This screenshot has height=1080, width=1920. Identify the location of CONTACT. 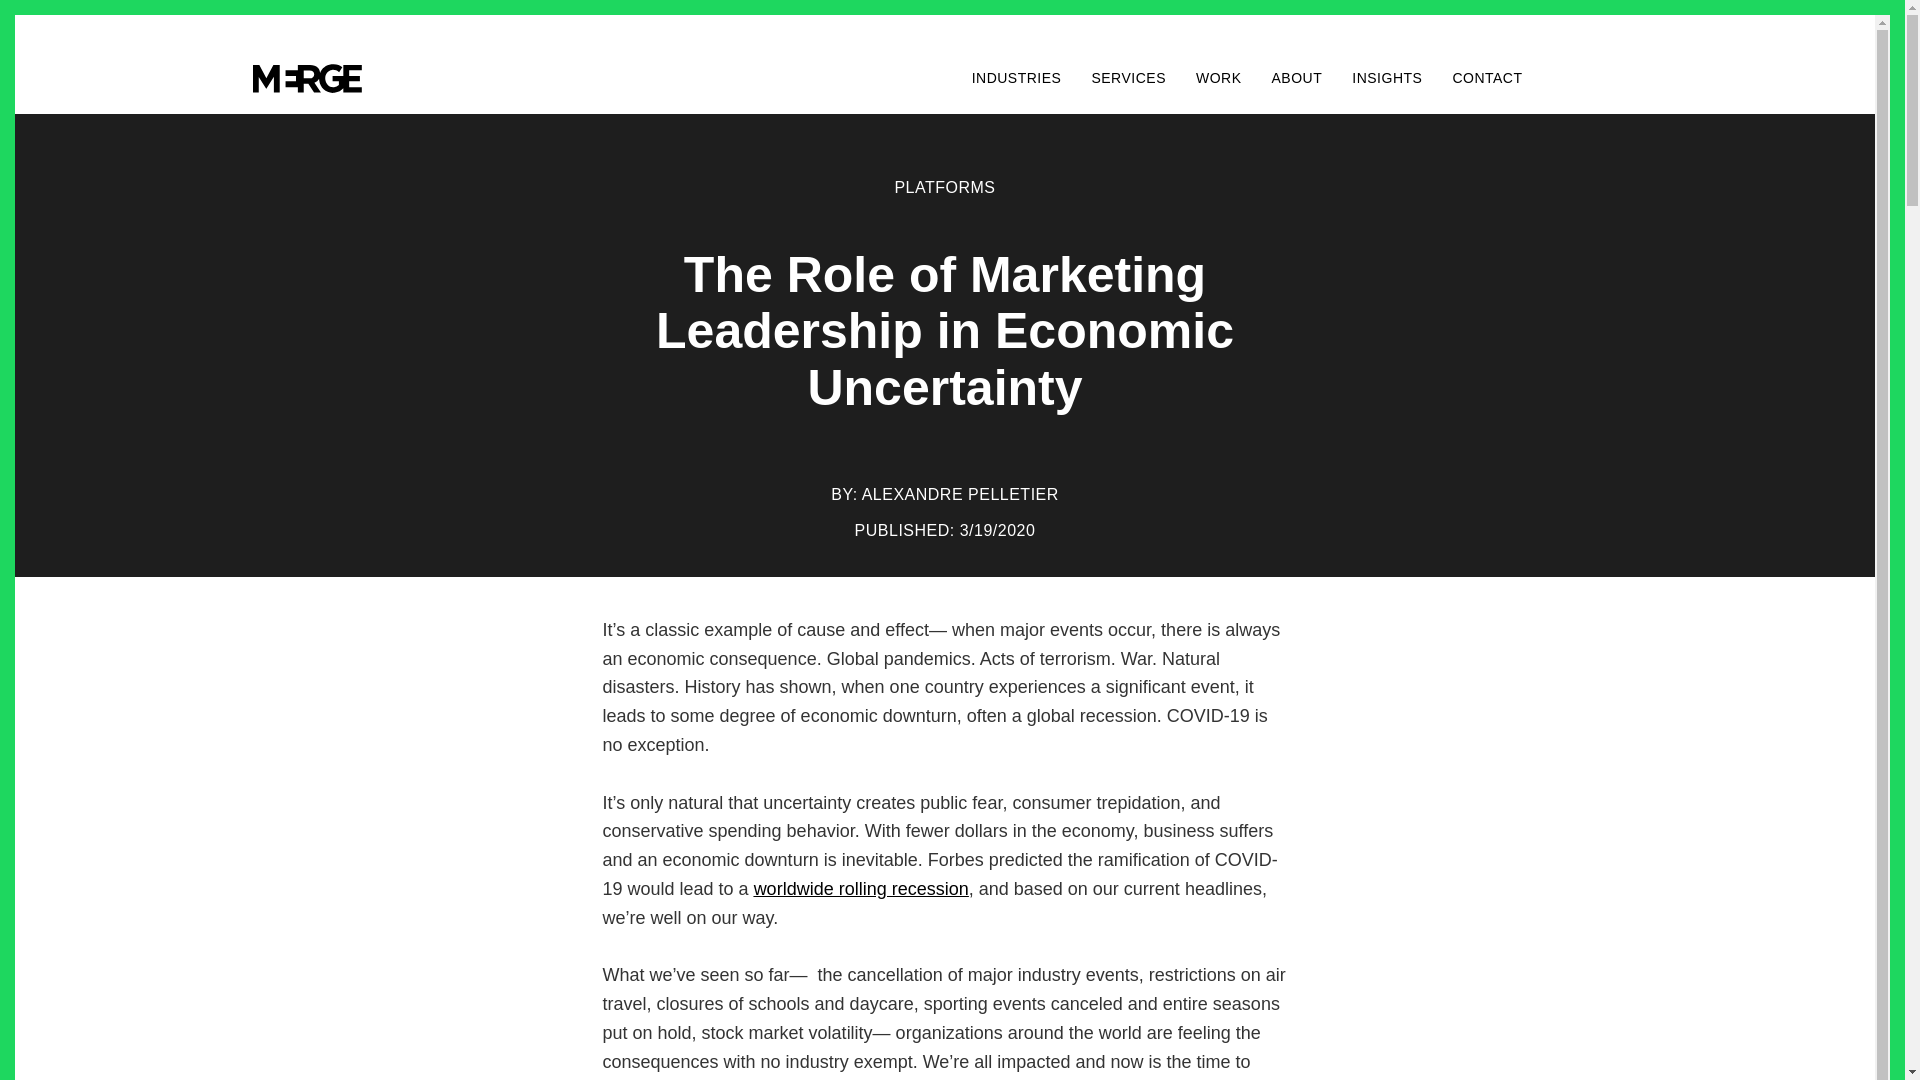
(1486, 78).